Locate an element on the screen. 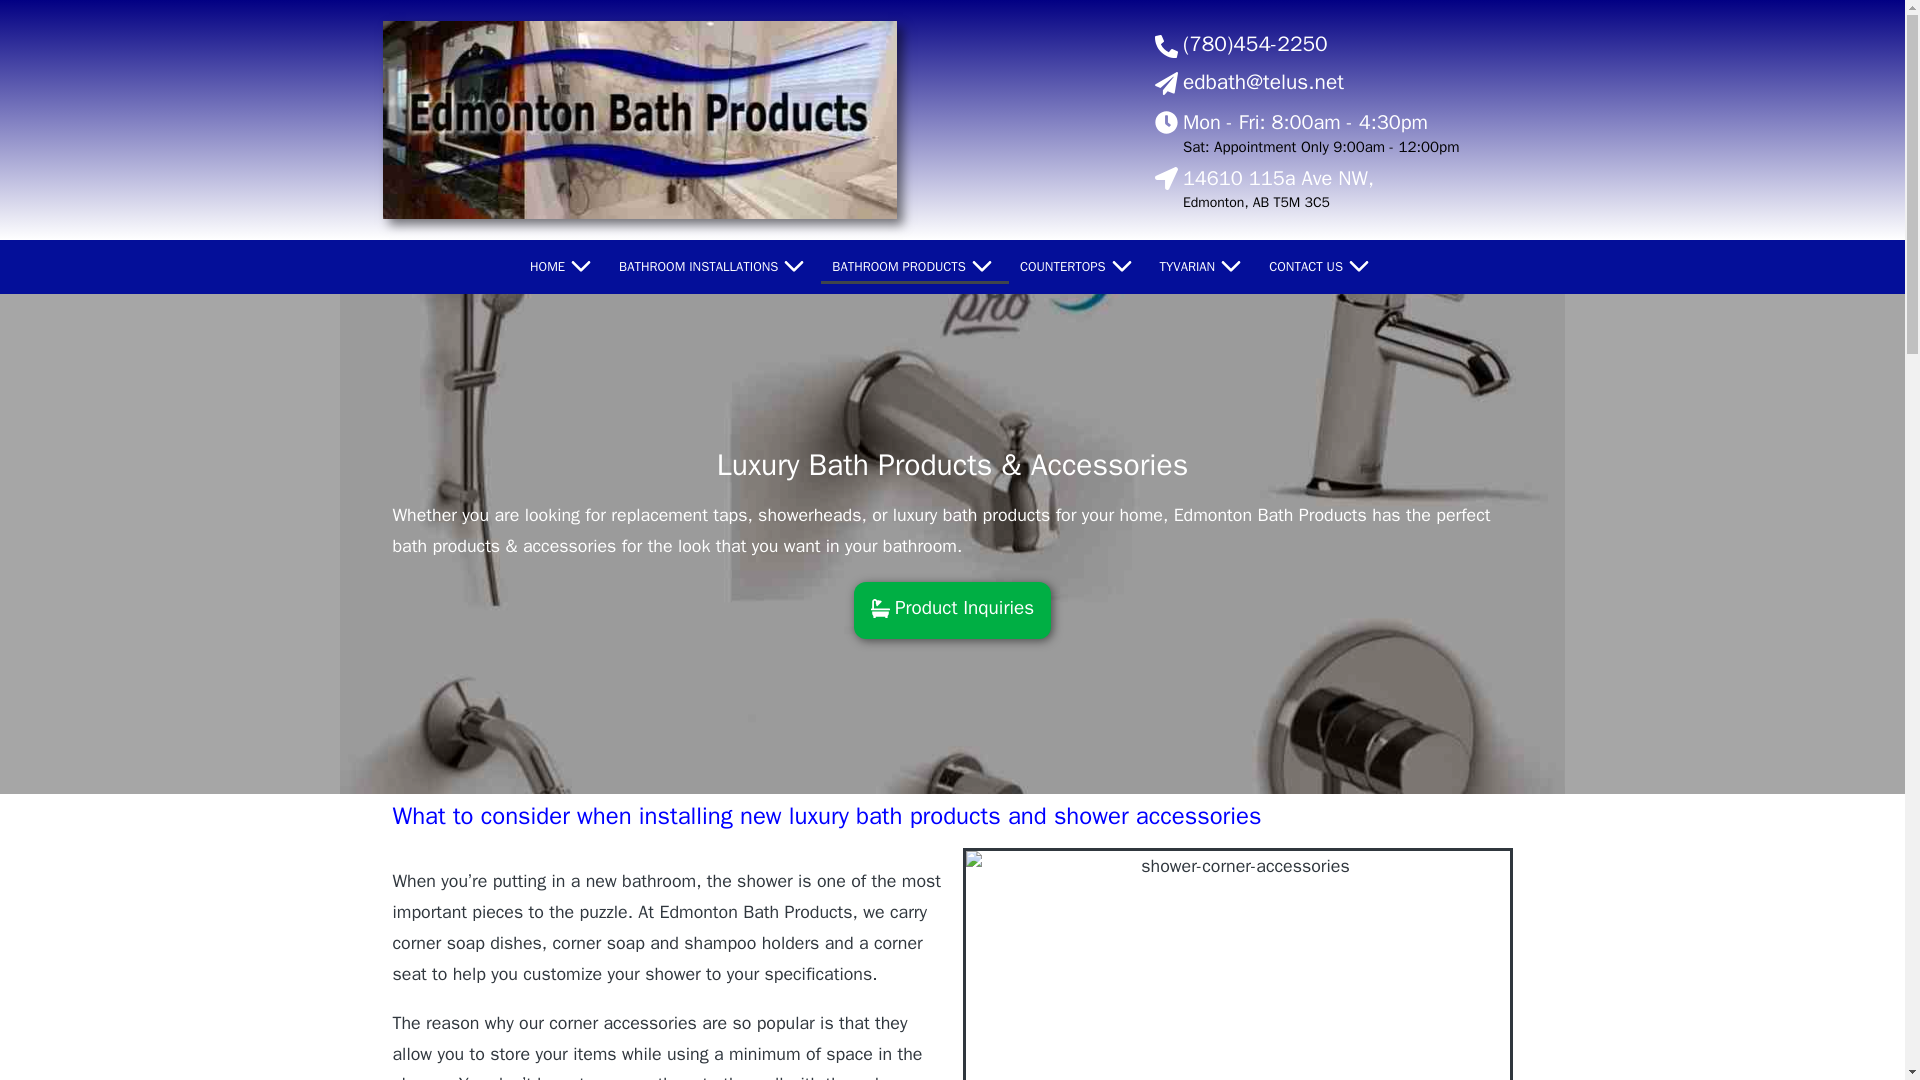 This screenshot has height=1080, width=1920. Contact Edmonton Bath Products is located at coordinates (1322, 266).